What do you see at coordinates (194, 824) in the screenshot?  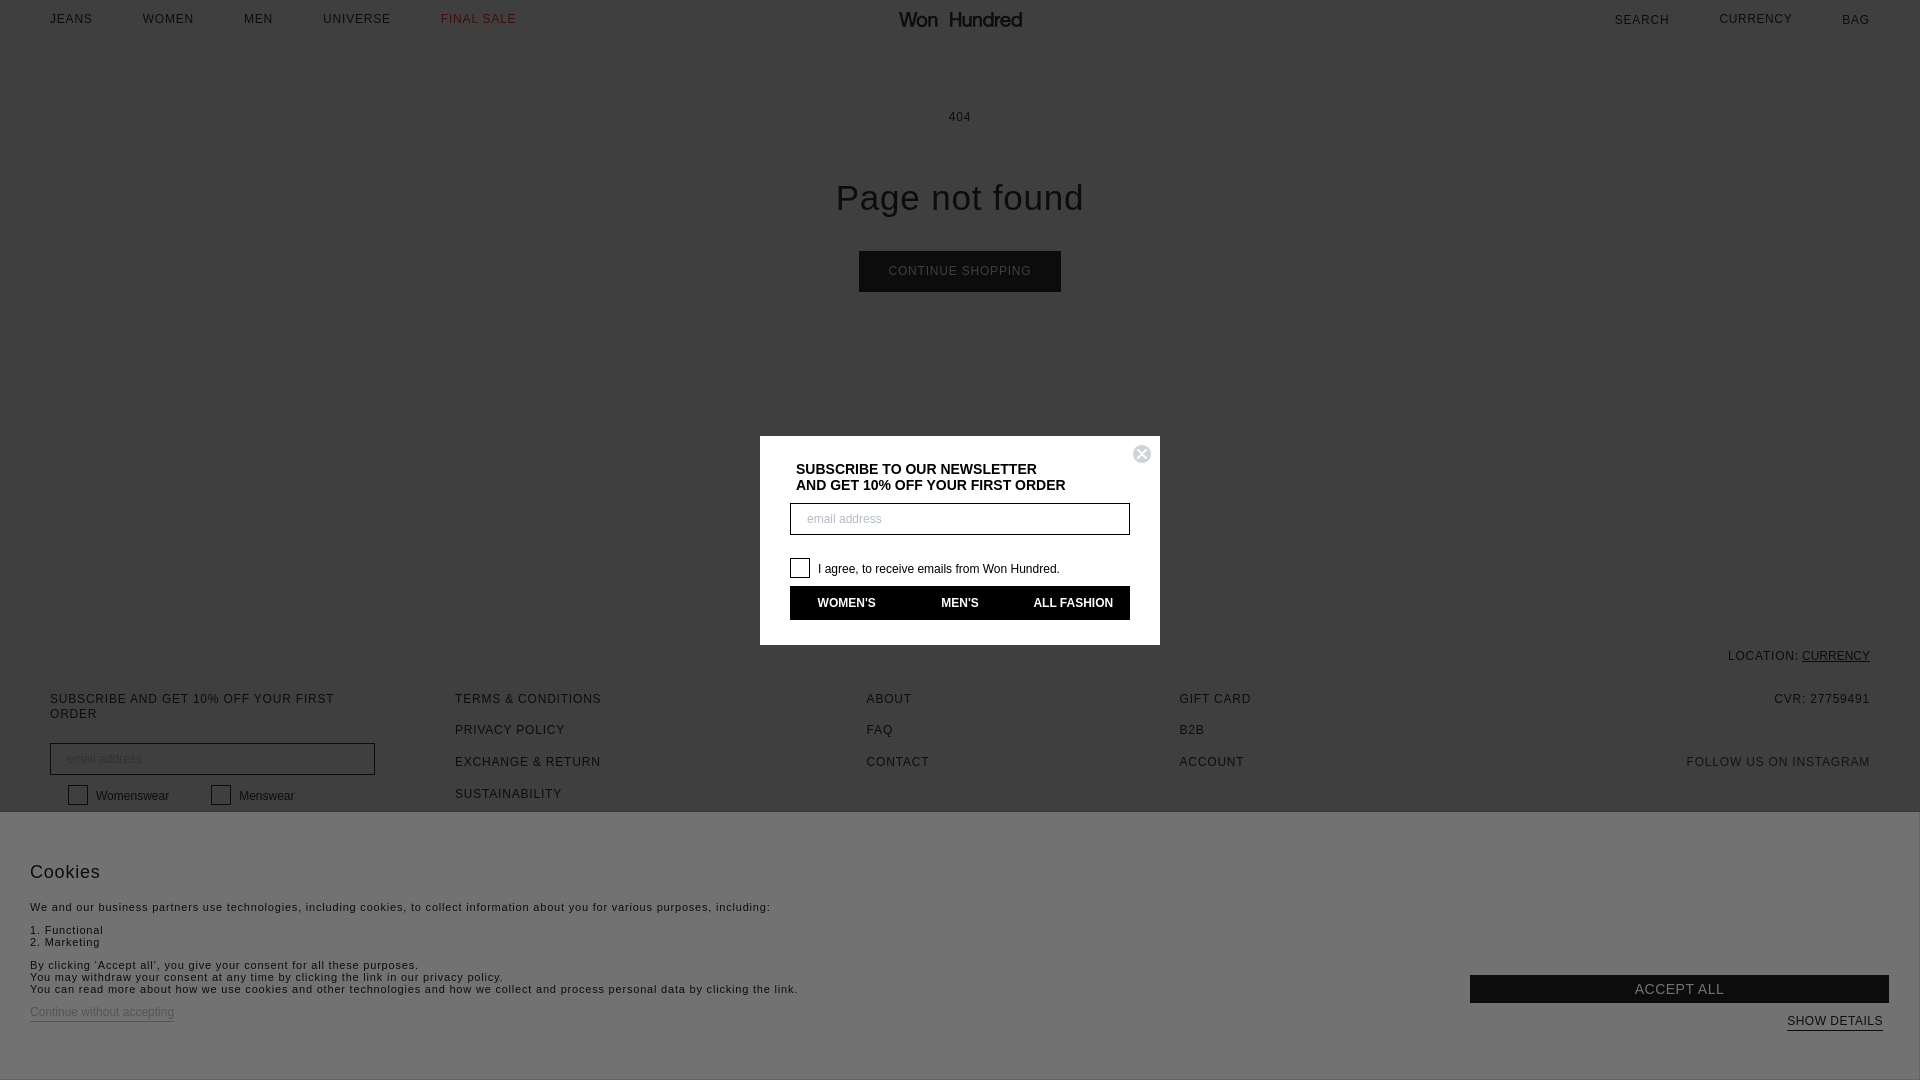 I see `on` at bounding box center [194, 824].